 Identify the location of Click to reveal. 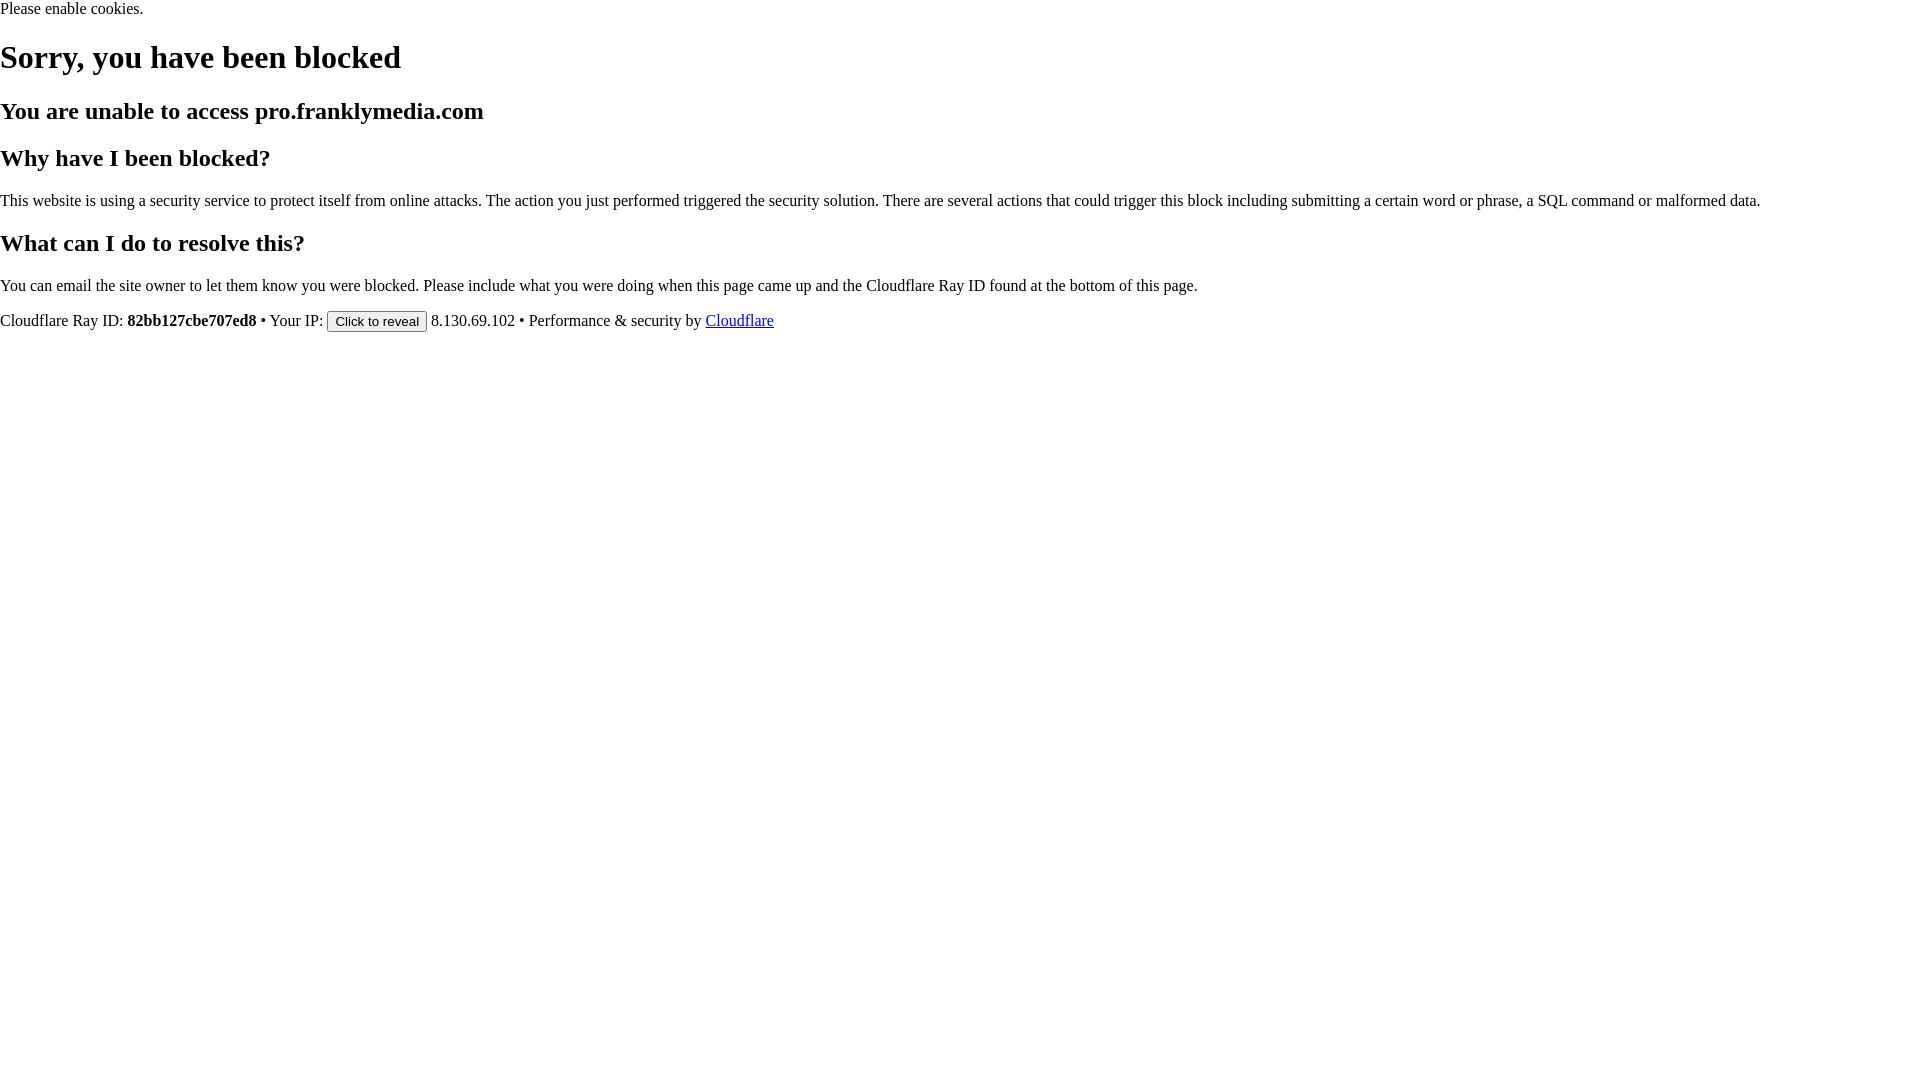
(377, 320).